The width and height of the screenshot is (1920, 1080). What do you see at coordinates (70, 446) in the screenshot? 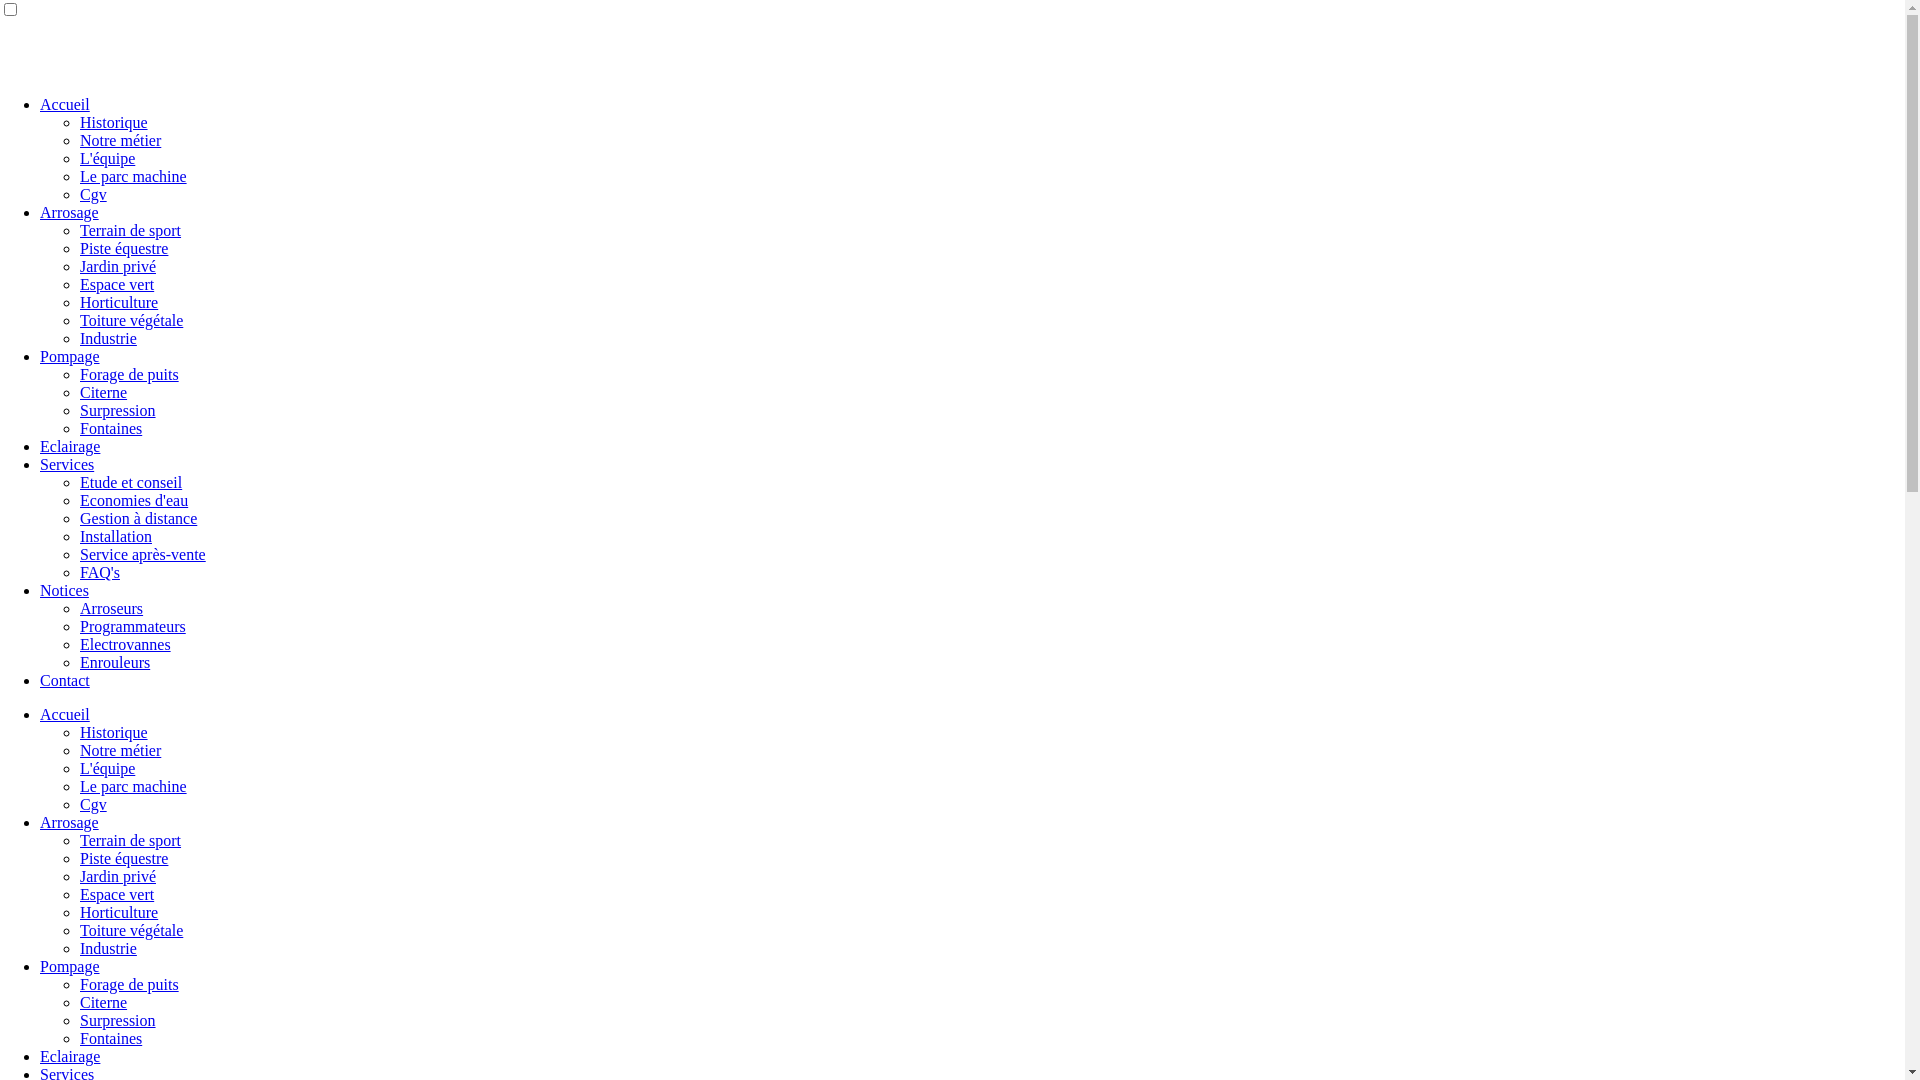
I see `Eclairage` at bounding box center [70, 446].